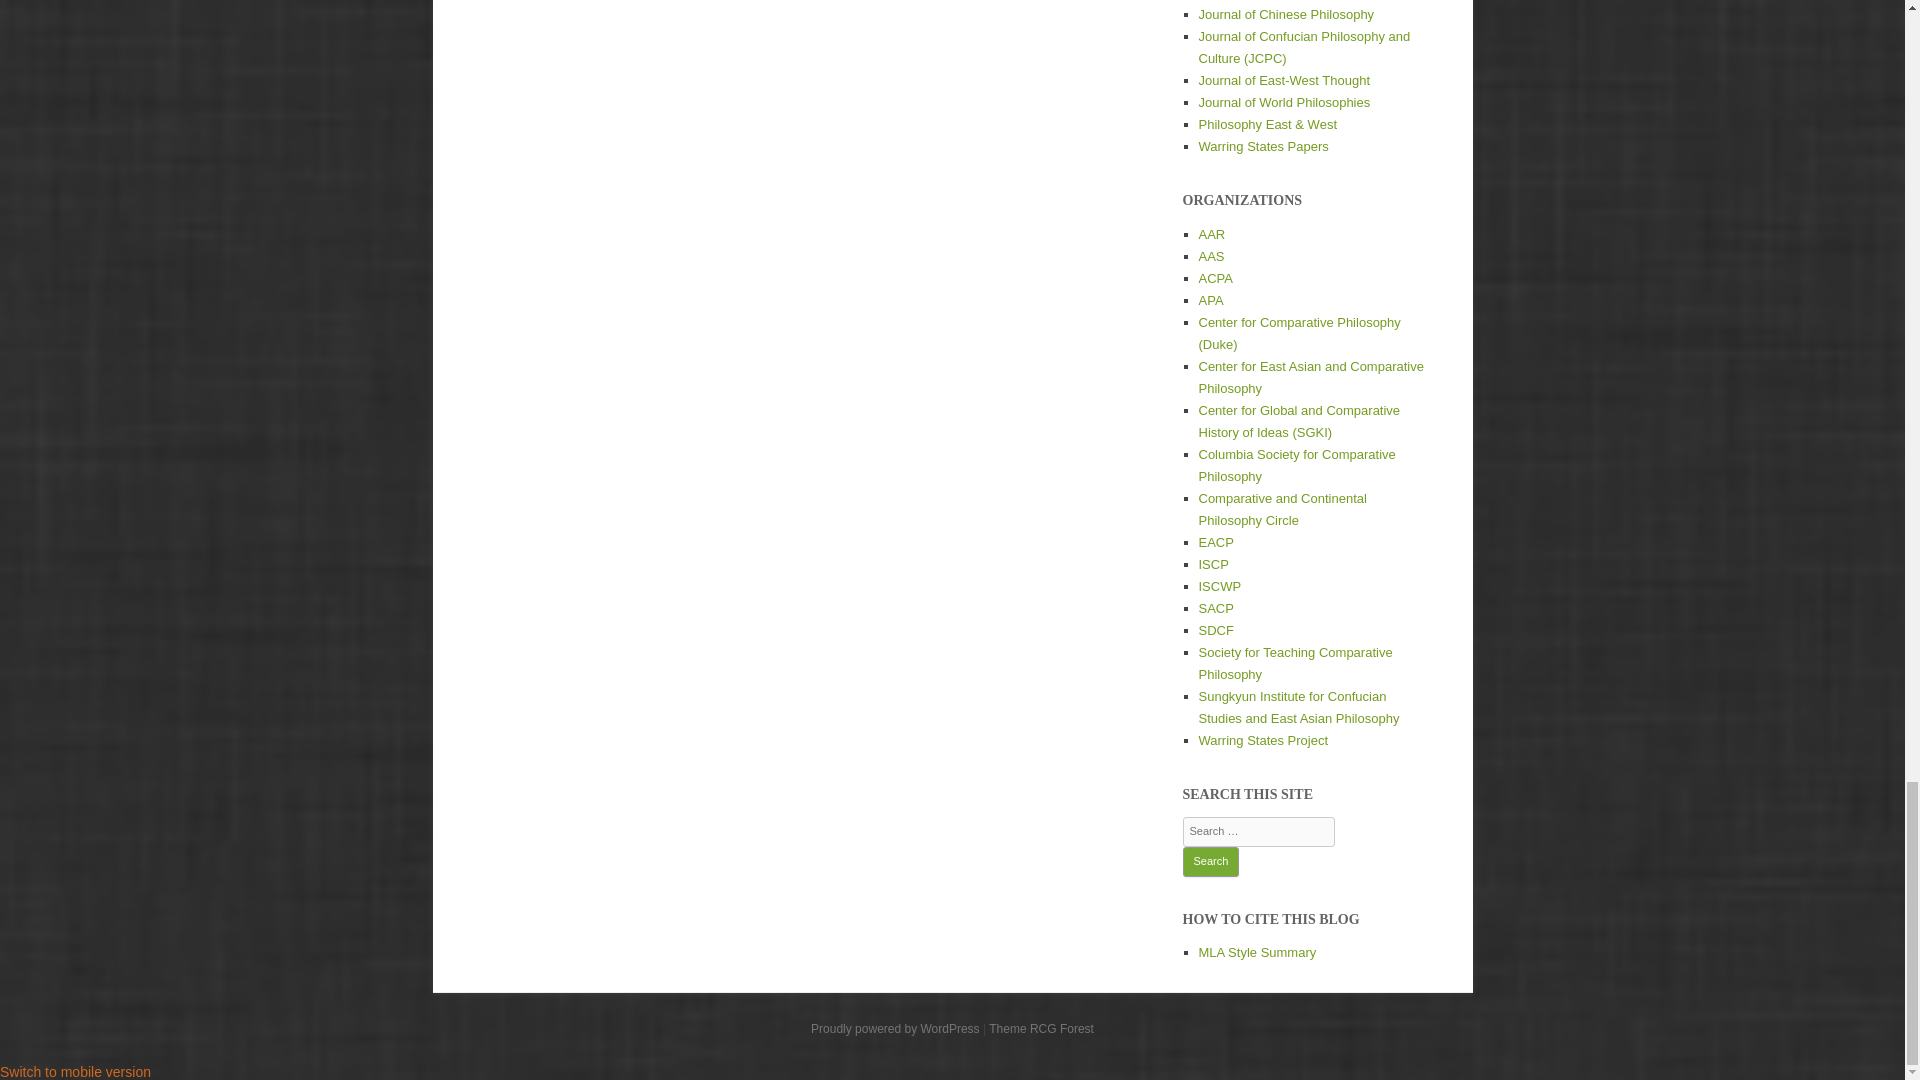  Describe the element at coordinates (1210, 861) in the screenshot. I see `Search` at that location.